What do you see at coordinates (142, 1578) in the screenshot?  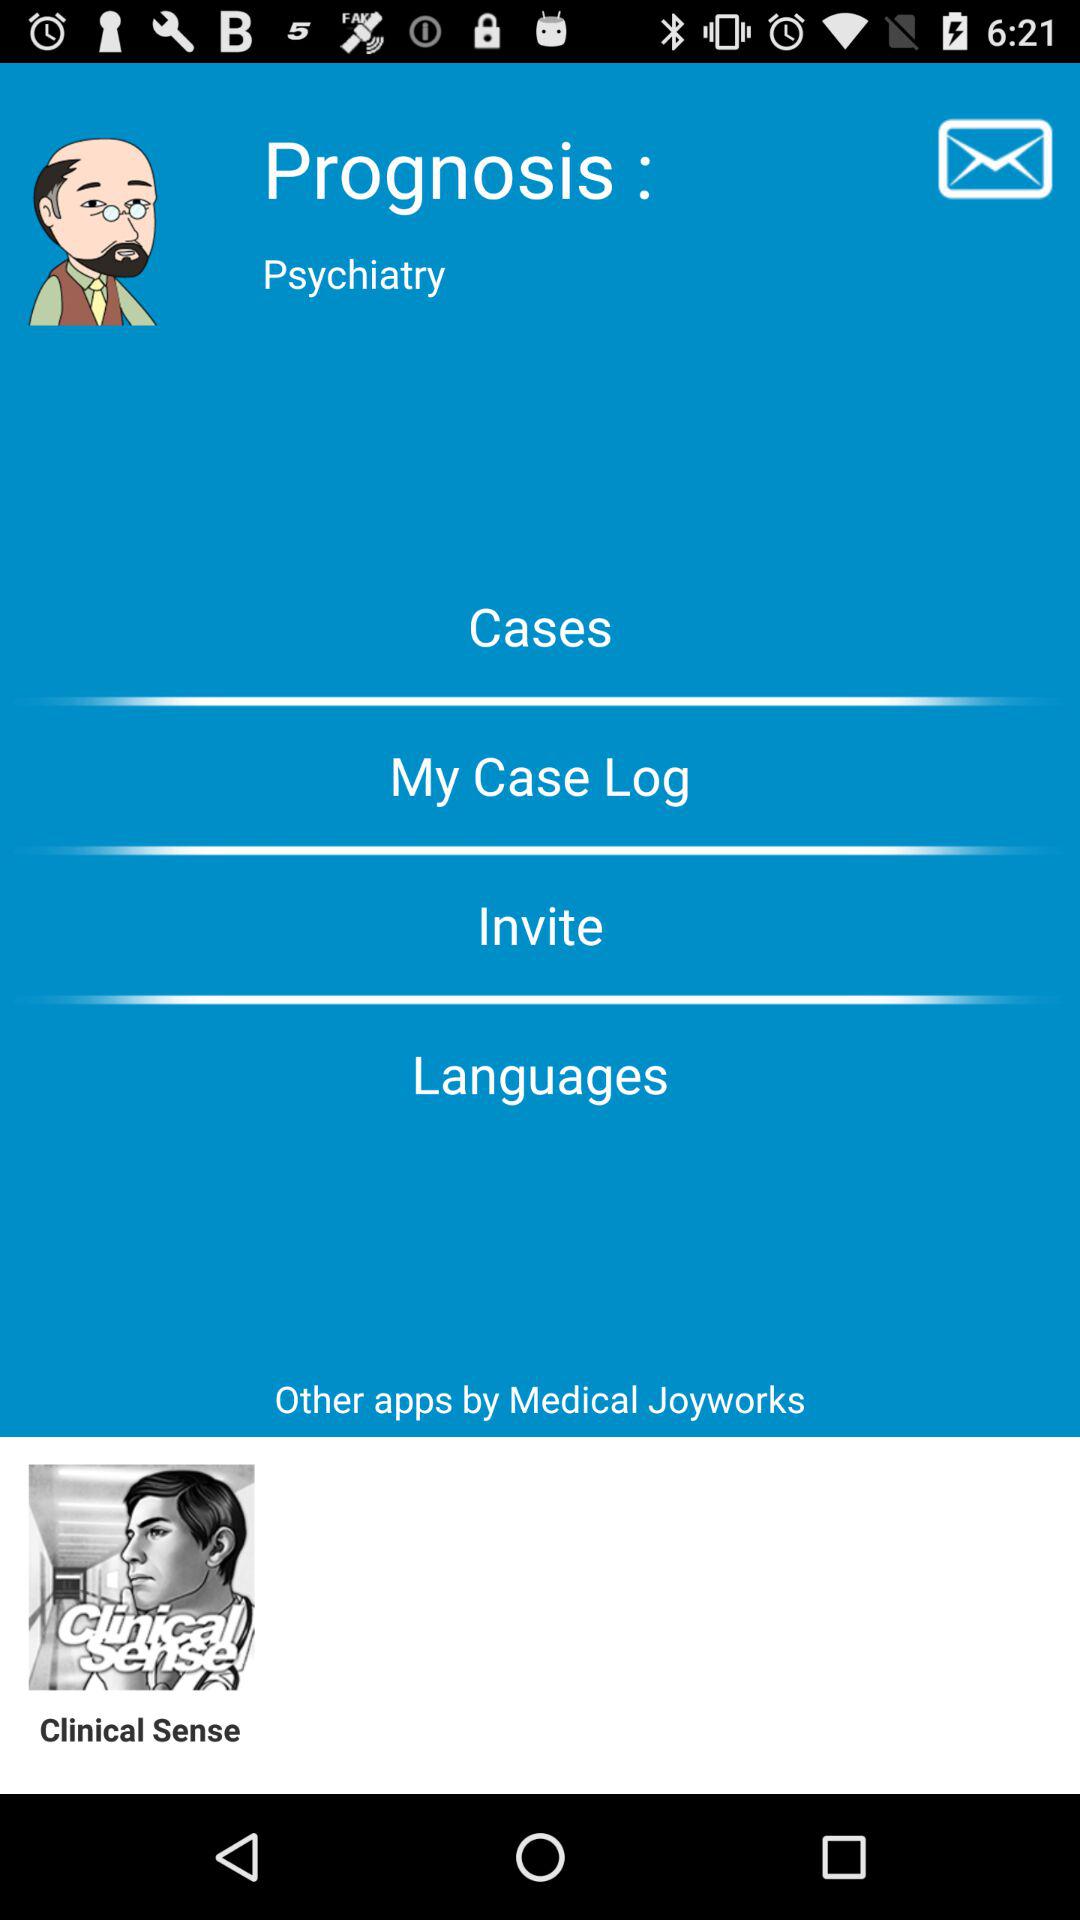 I see `open app` at bounding box center [142, 1578].